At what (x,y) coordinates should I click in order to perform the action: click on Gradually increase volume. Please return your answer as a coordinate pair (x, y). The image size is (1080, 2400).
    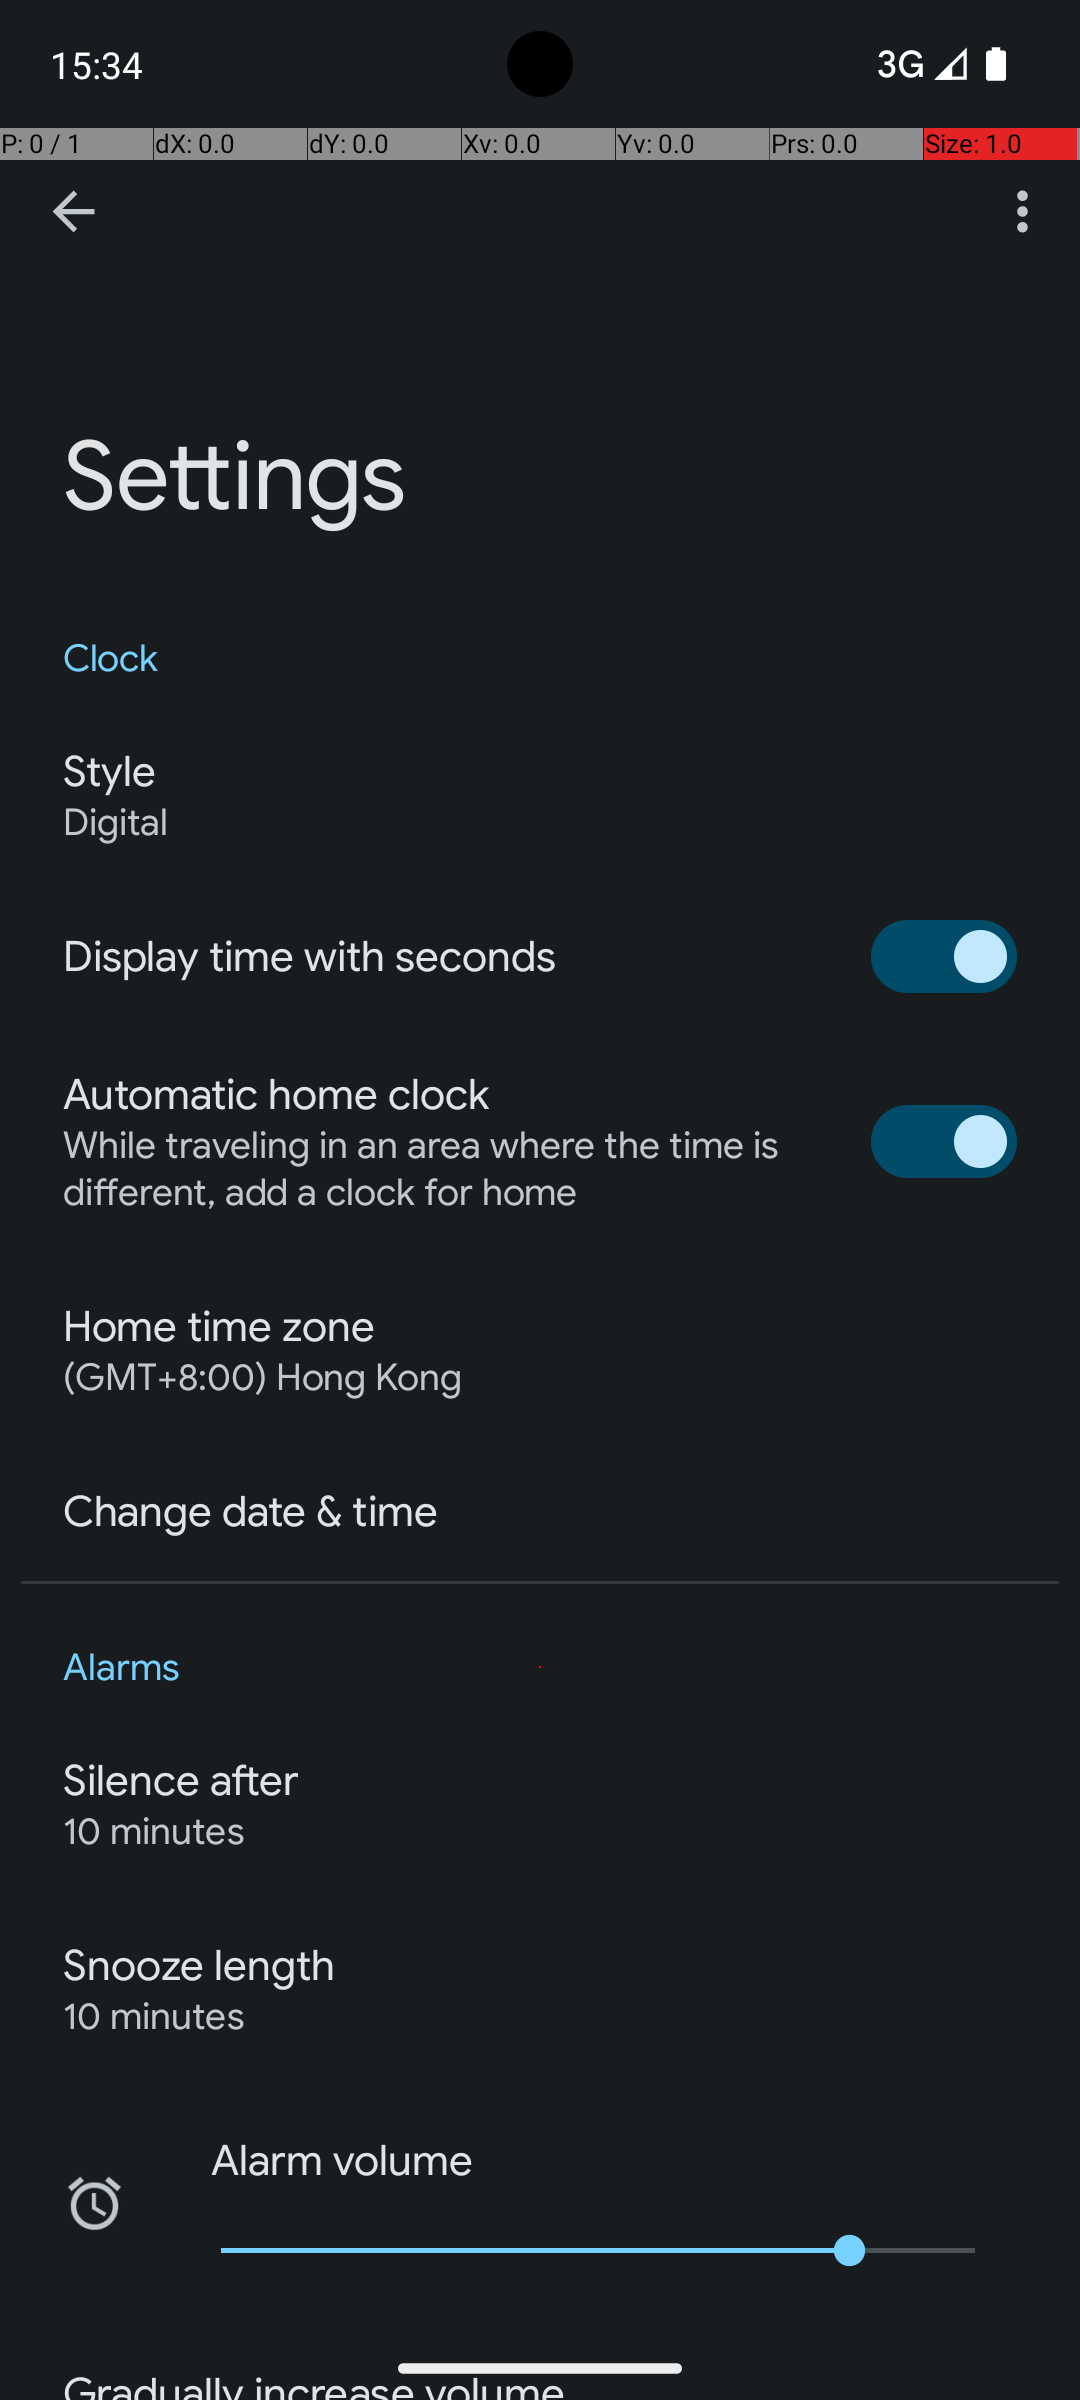
    Looking at the image, I should click on (314, 2384).